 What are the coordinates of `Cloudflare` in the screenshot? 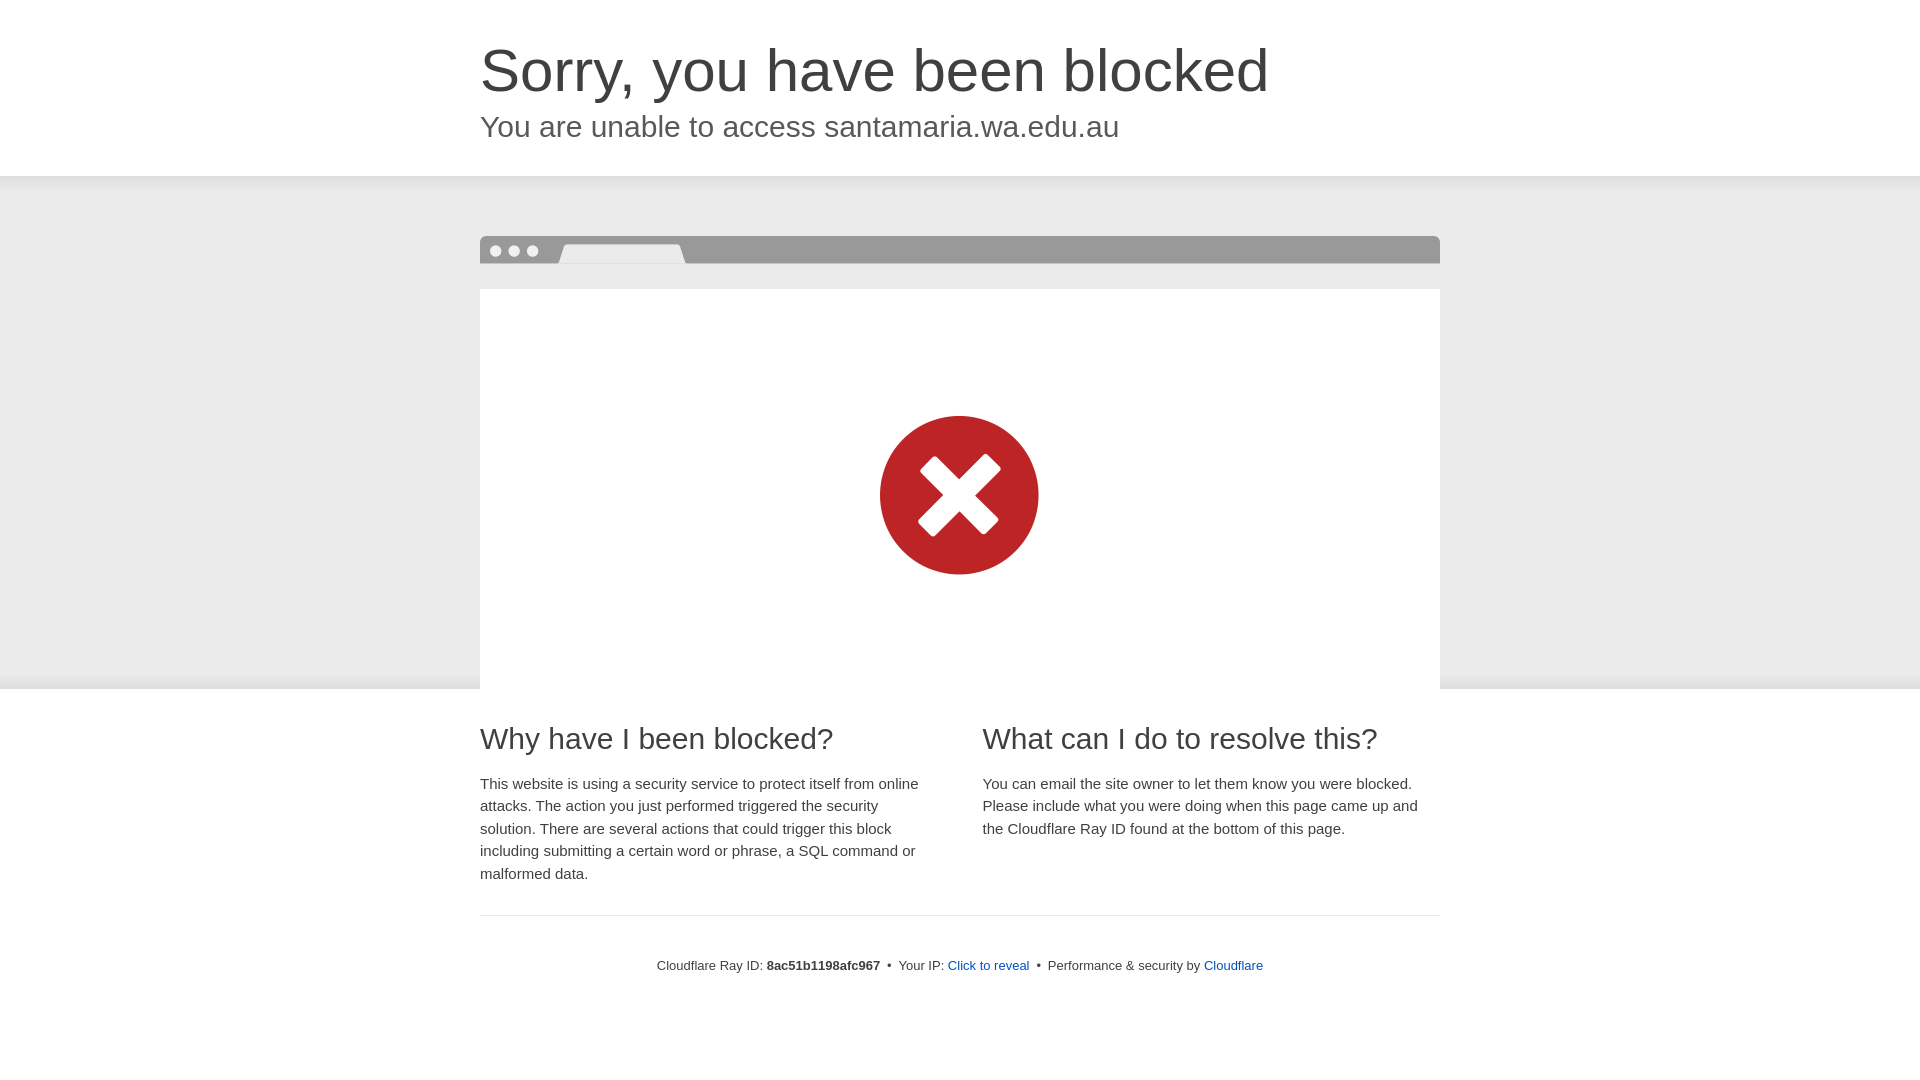 It's located at (1233, 965).